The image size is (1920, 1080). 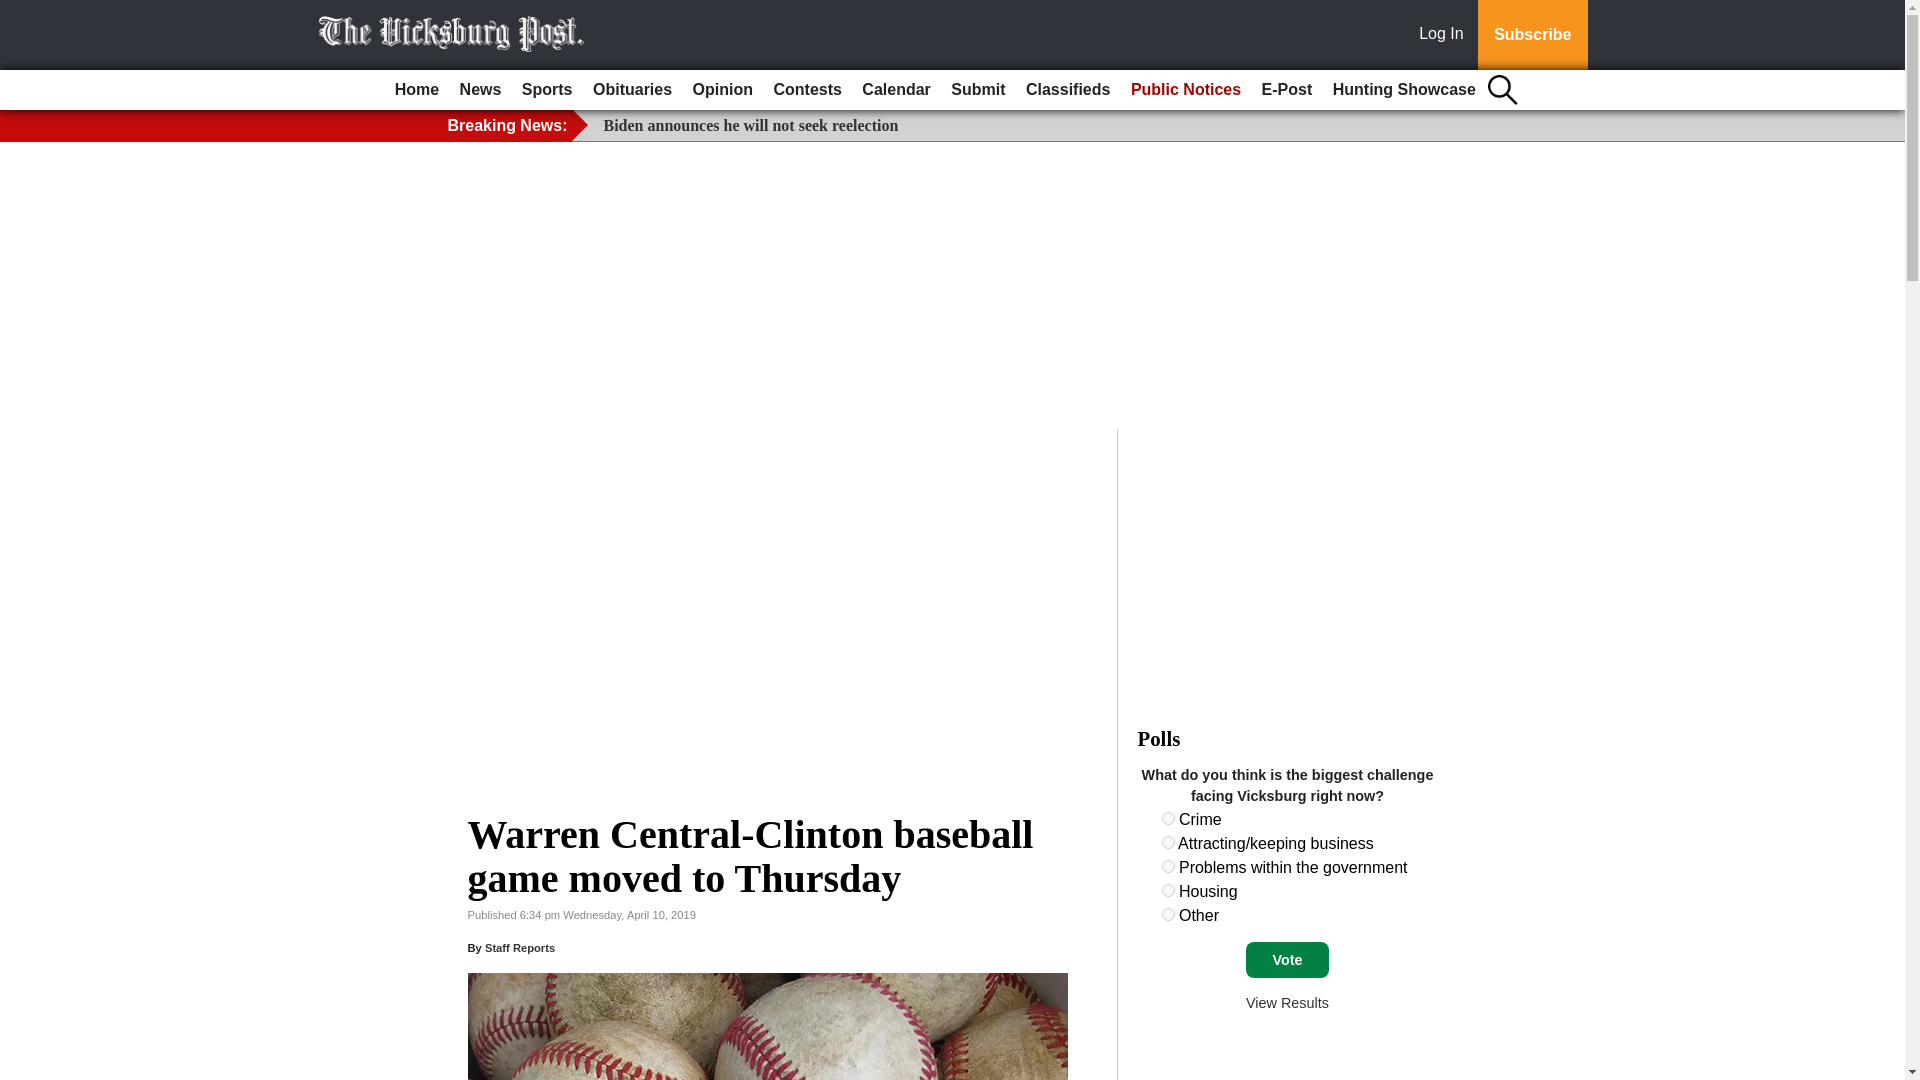 What do you see at coordinates (1168, 818) in the screenshot?
I see `597` at bounding box center [1168, 818].